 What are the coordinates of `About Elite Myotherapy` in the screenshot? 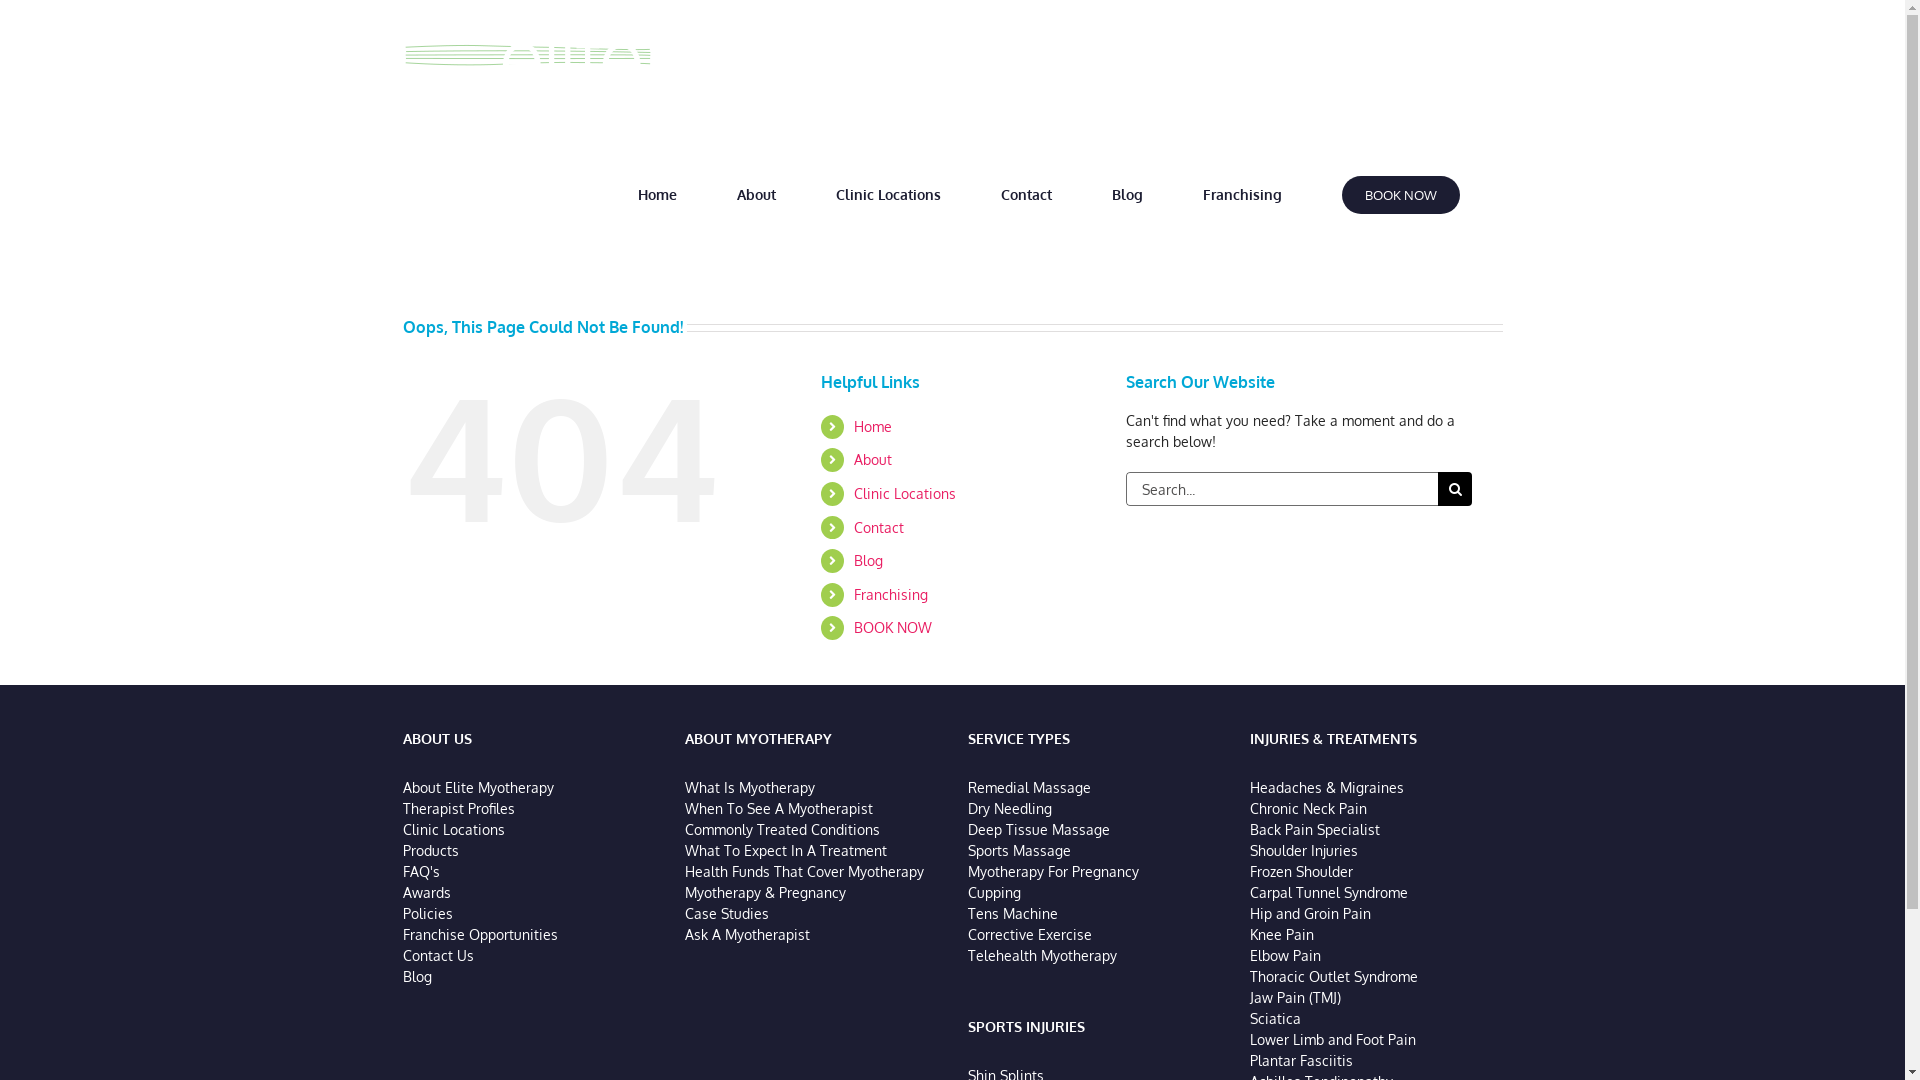 It's located at (478, 788).